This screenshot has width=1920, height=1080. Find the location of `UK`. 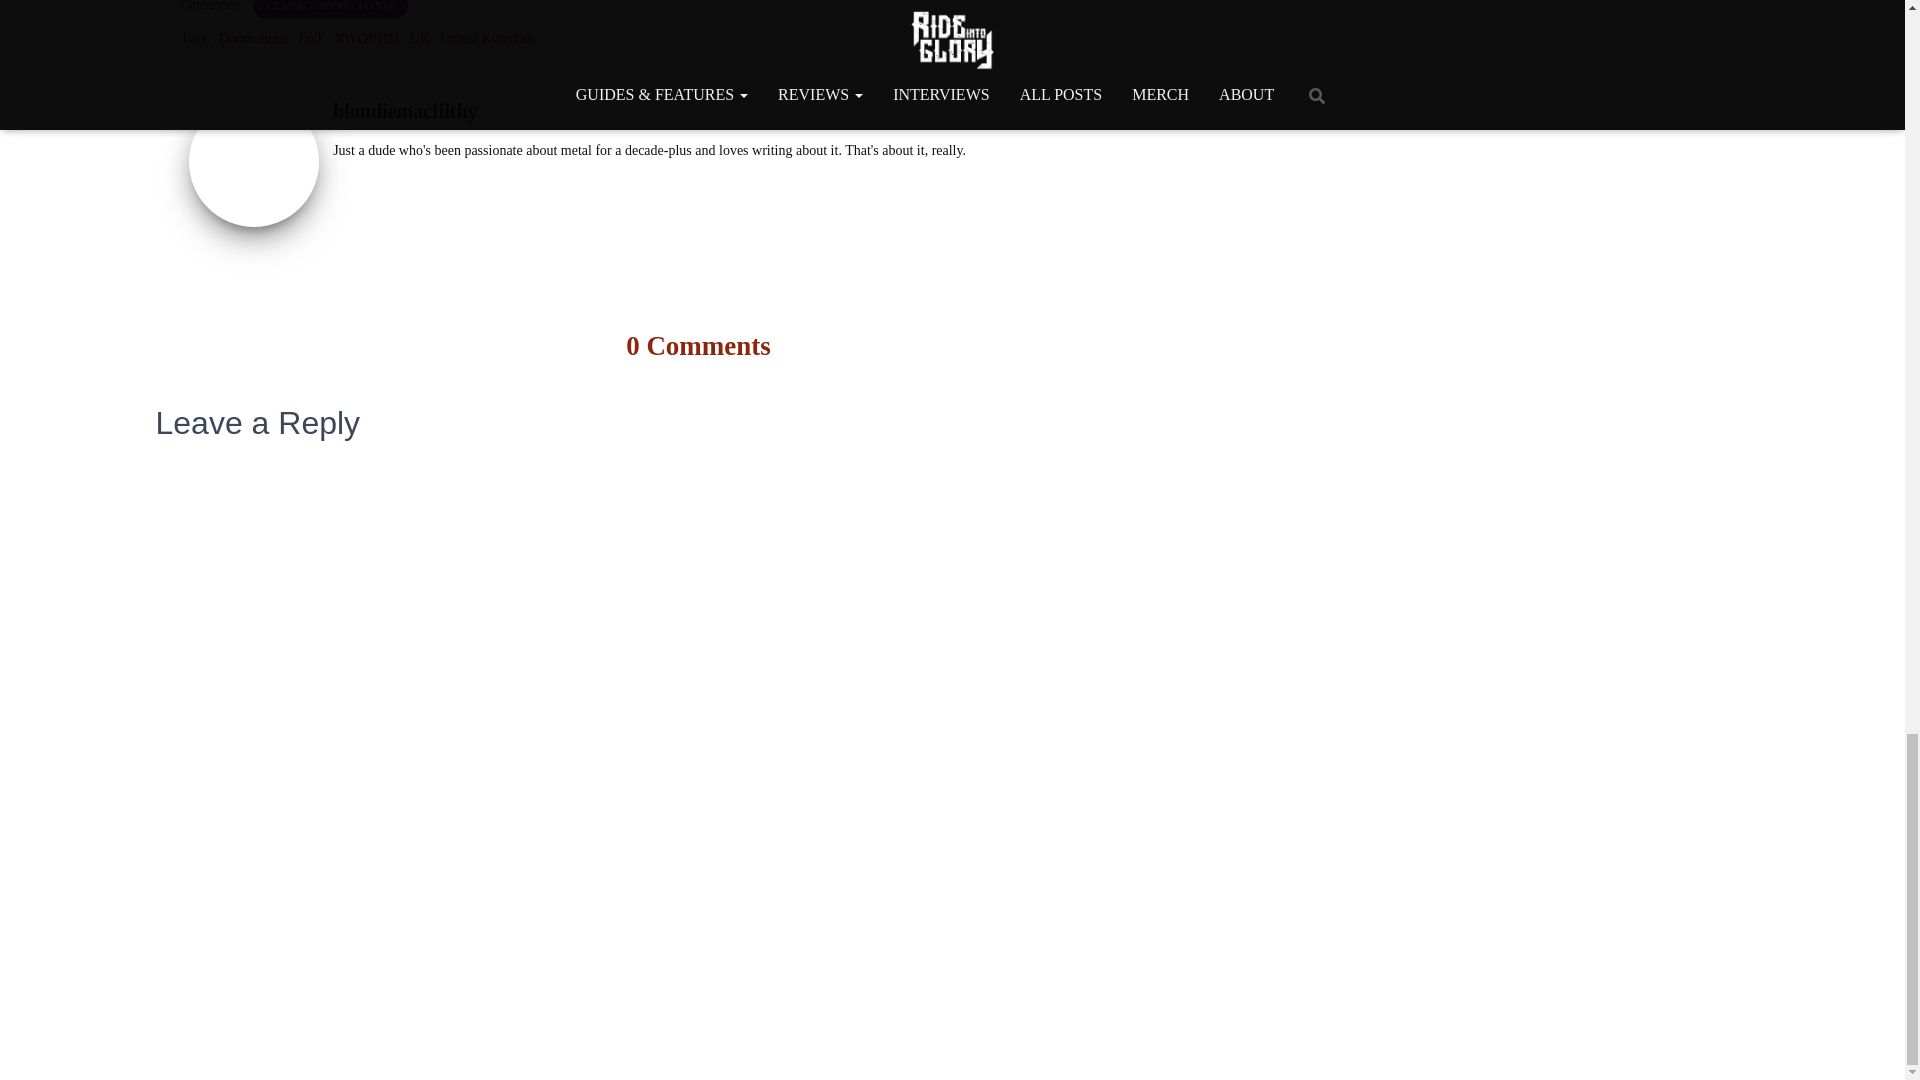

UK is located at coordinates (420, 38).